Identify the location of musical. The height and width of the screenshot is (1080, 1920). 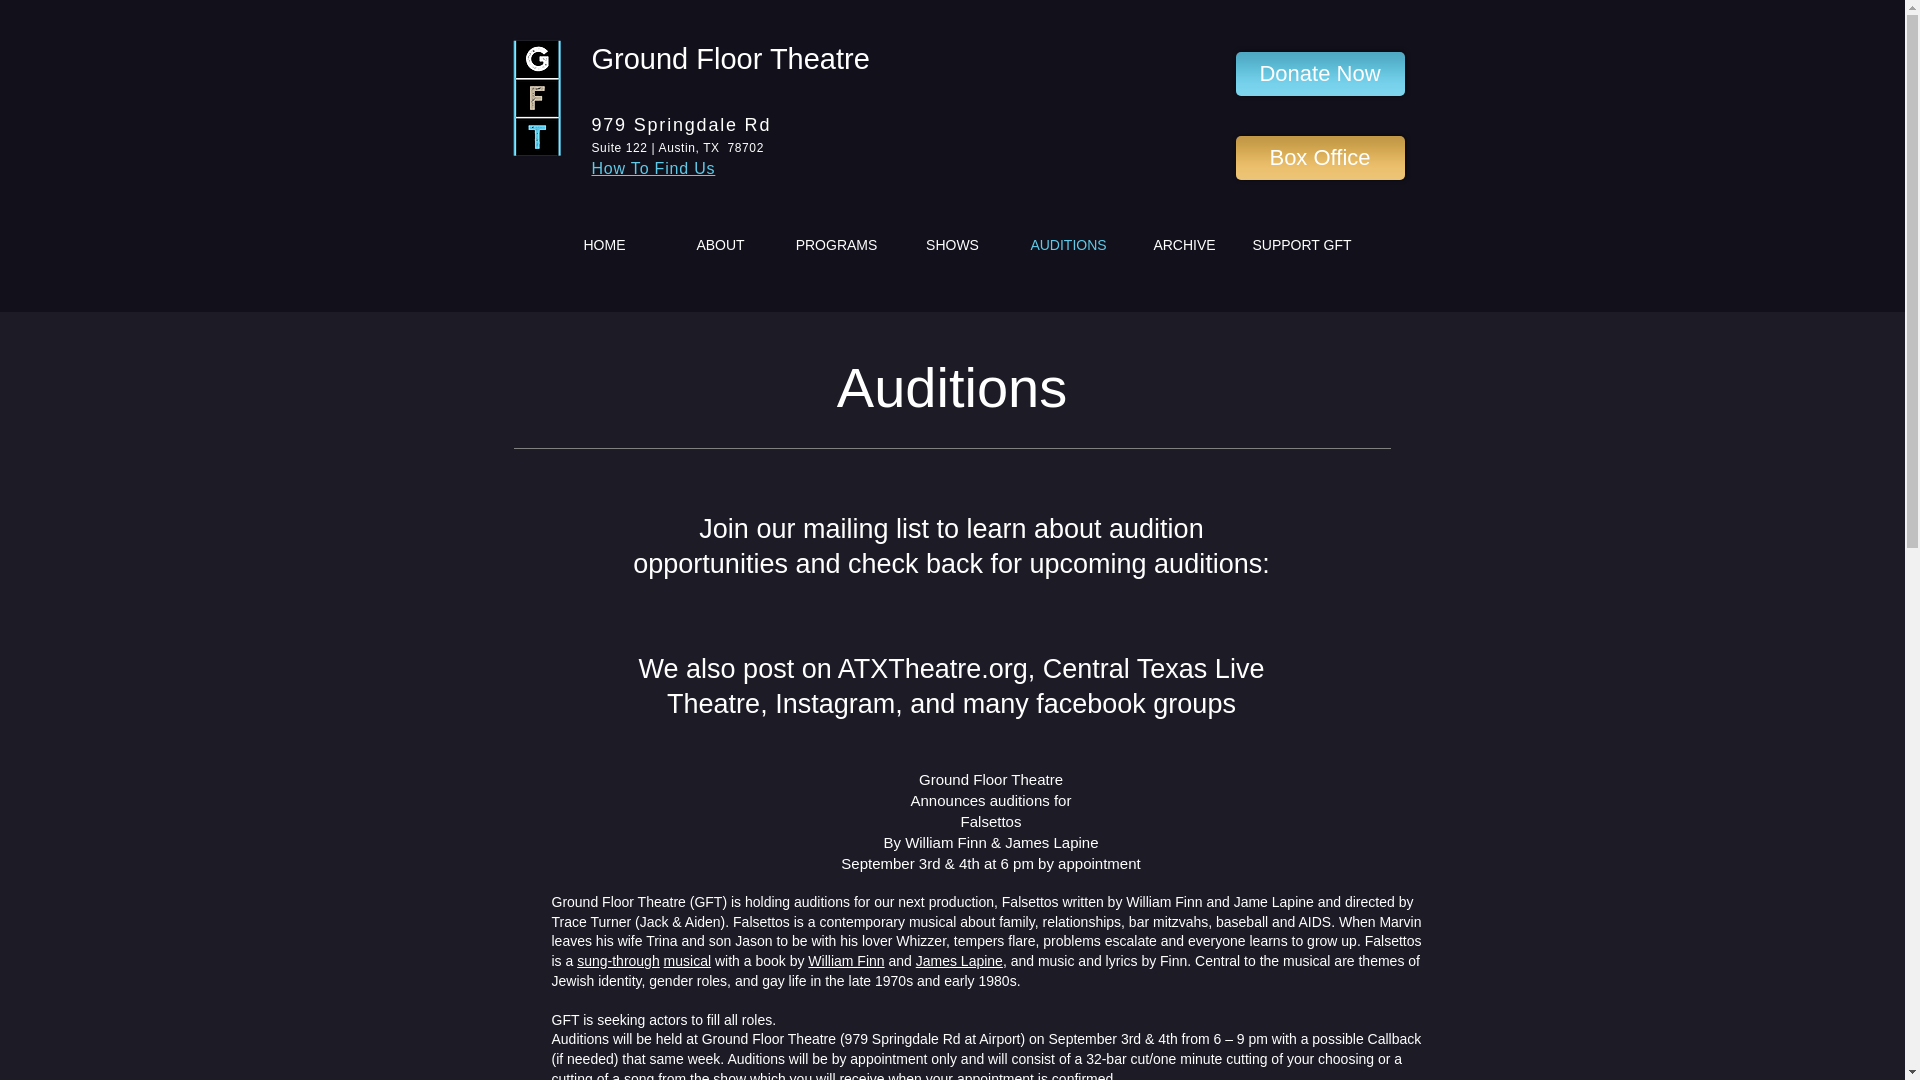
(687, 960).